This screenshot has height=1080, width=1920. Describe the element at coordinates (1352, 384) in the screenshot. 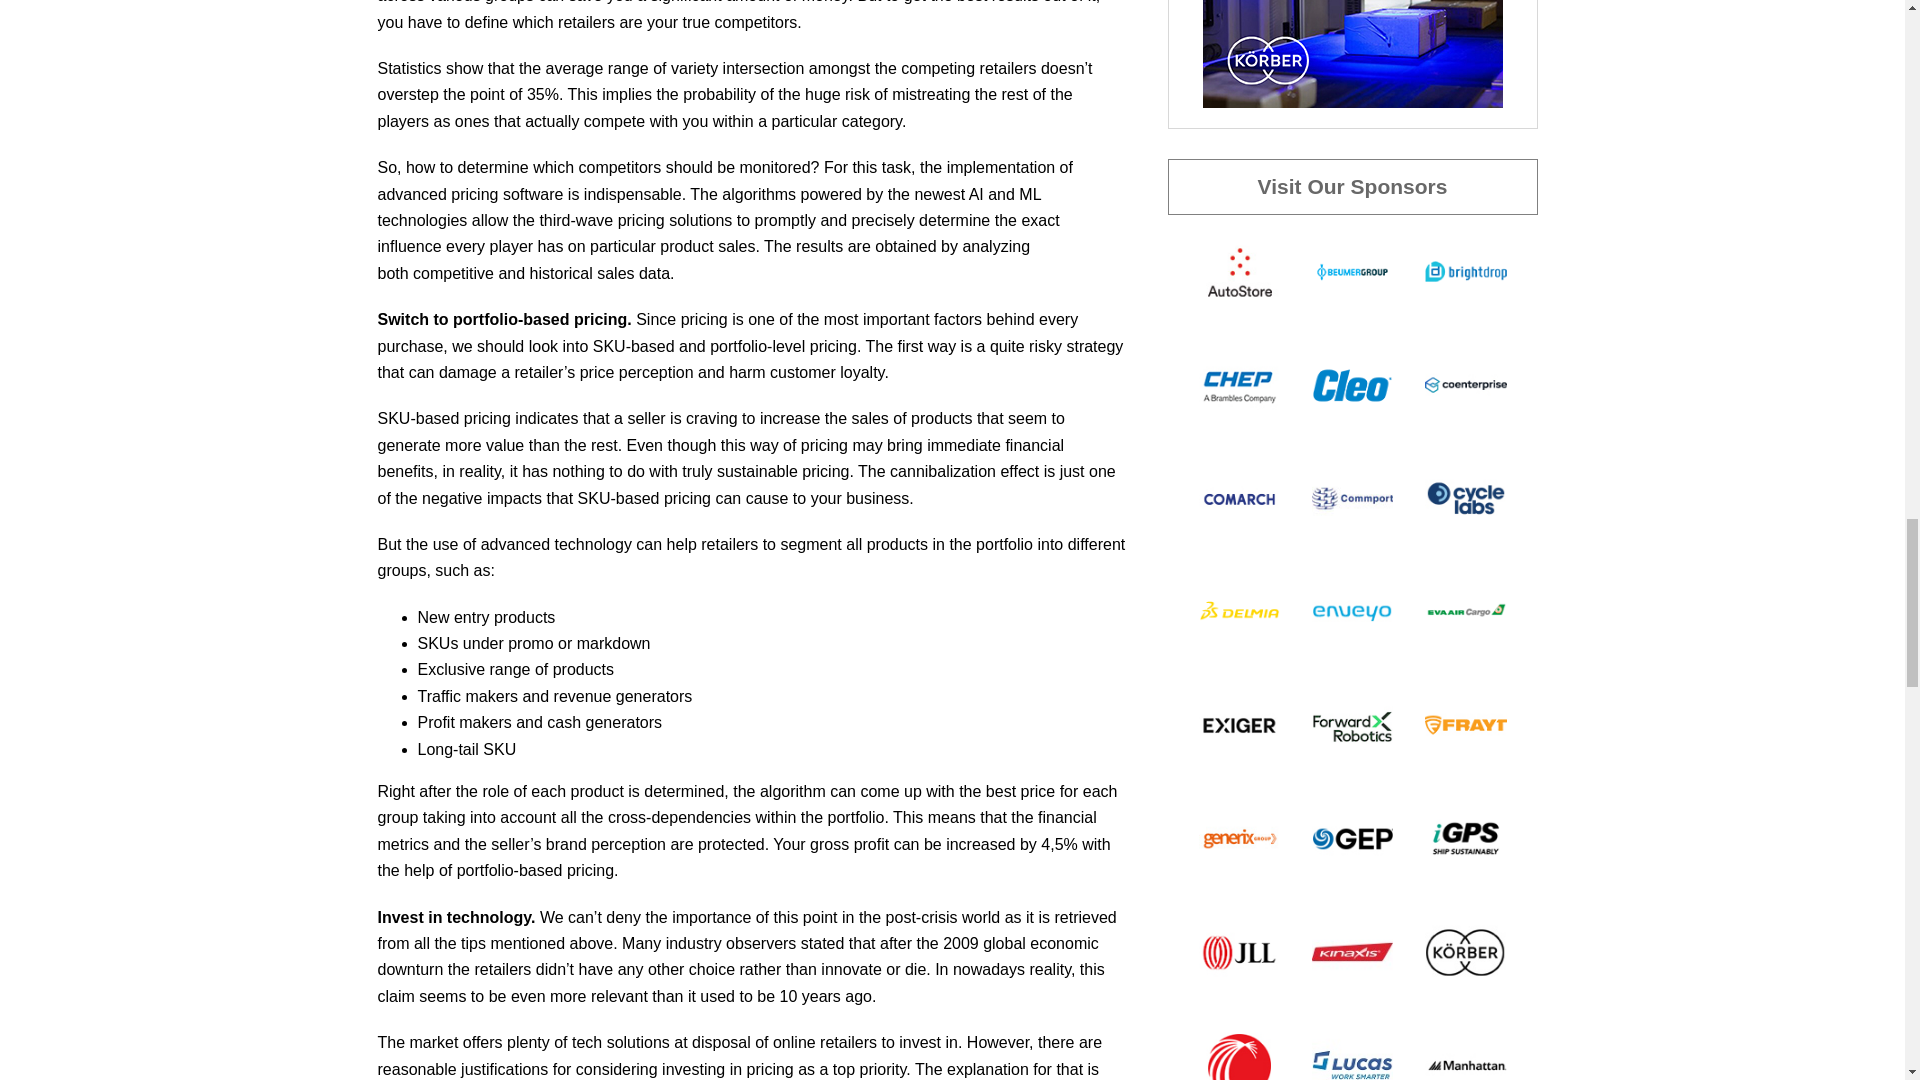

I see `Cleo` at that location.